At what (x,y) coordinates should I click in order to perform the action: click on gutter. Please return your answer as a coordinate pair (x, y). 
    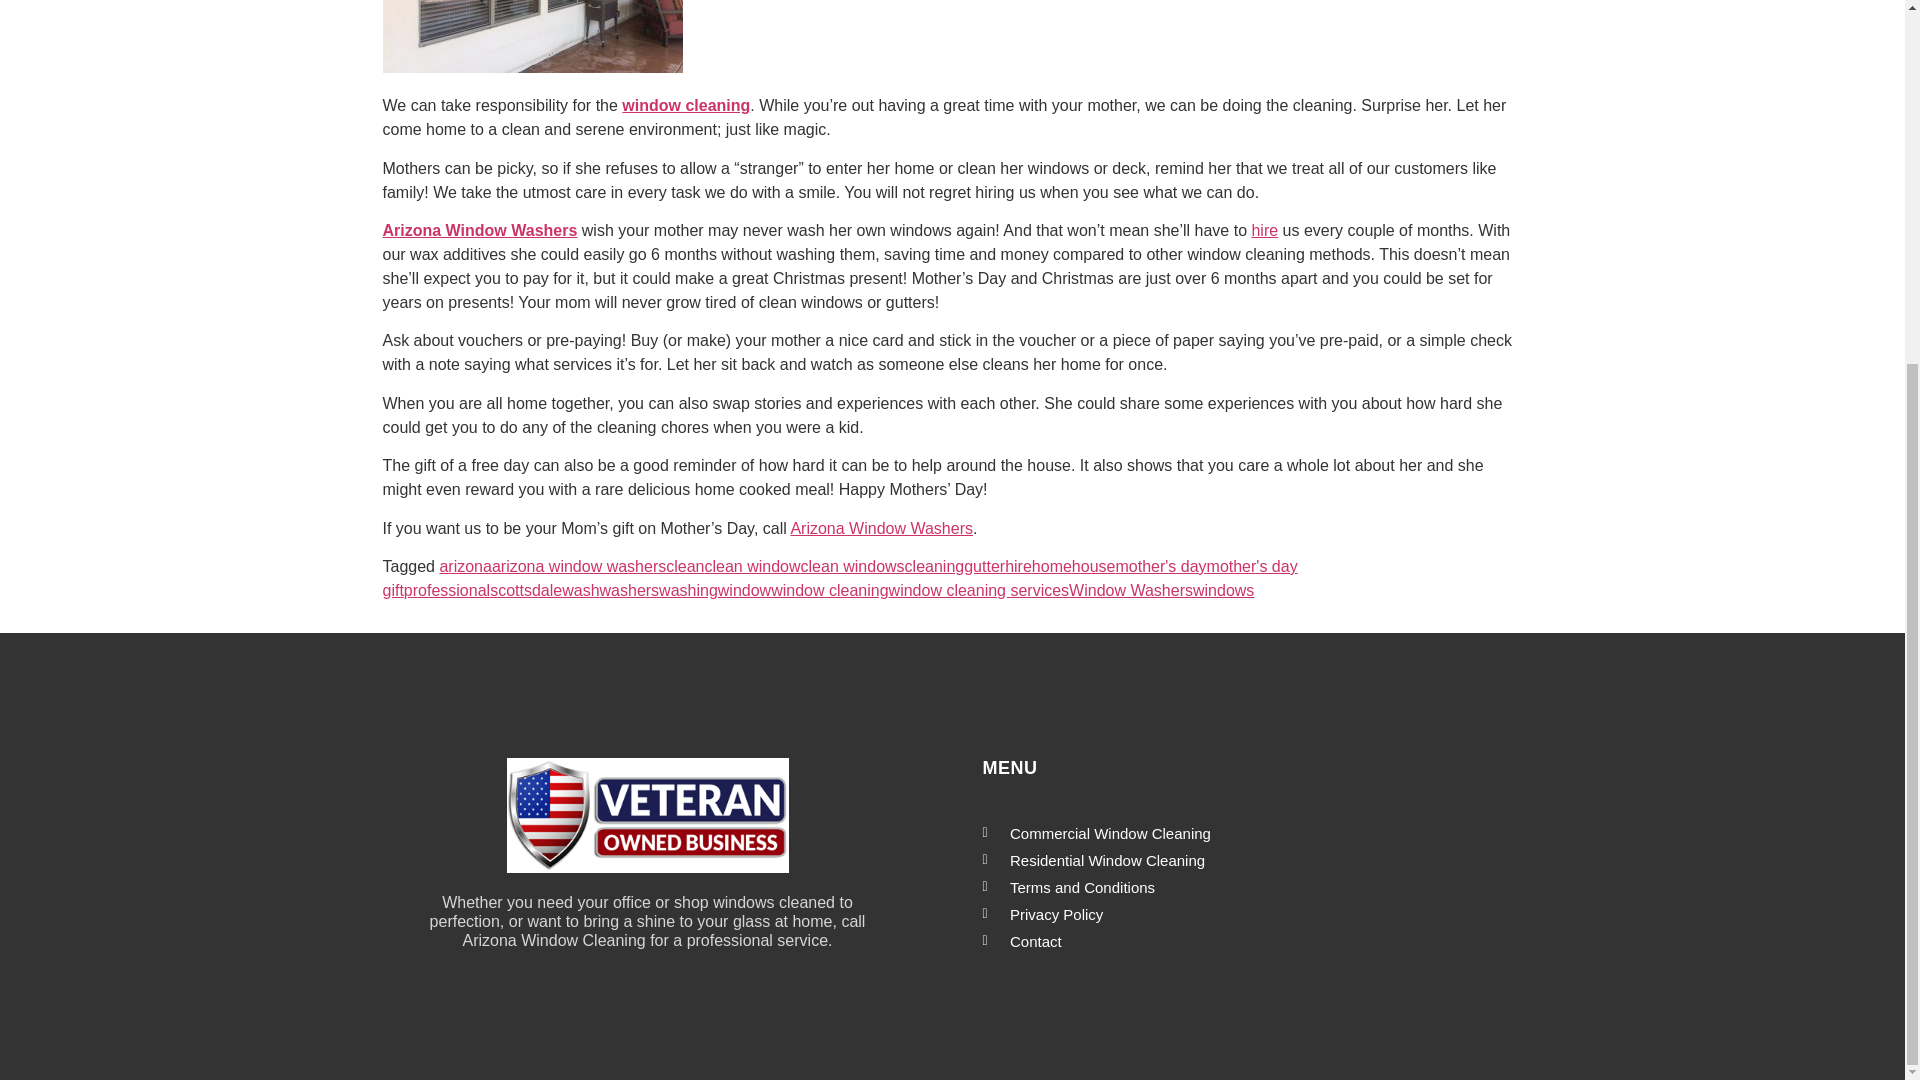
    Looking at the image, I should click on (984, 566).